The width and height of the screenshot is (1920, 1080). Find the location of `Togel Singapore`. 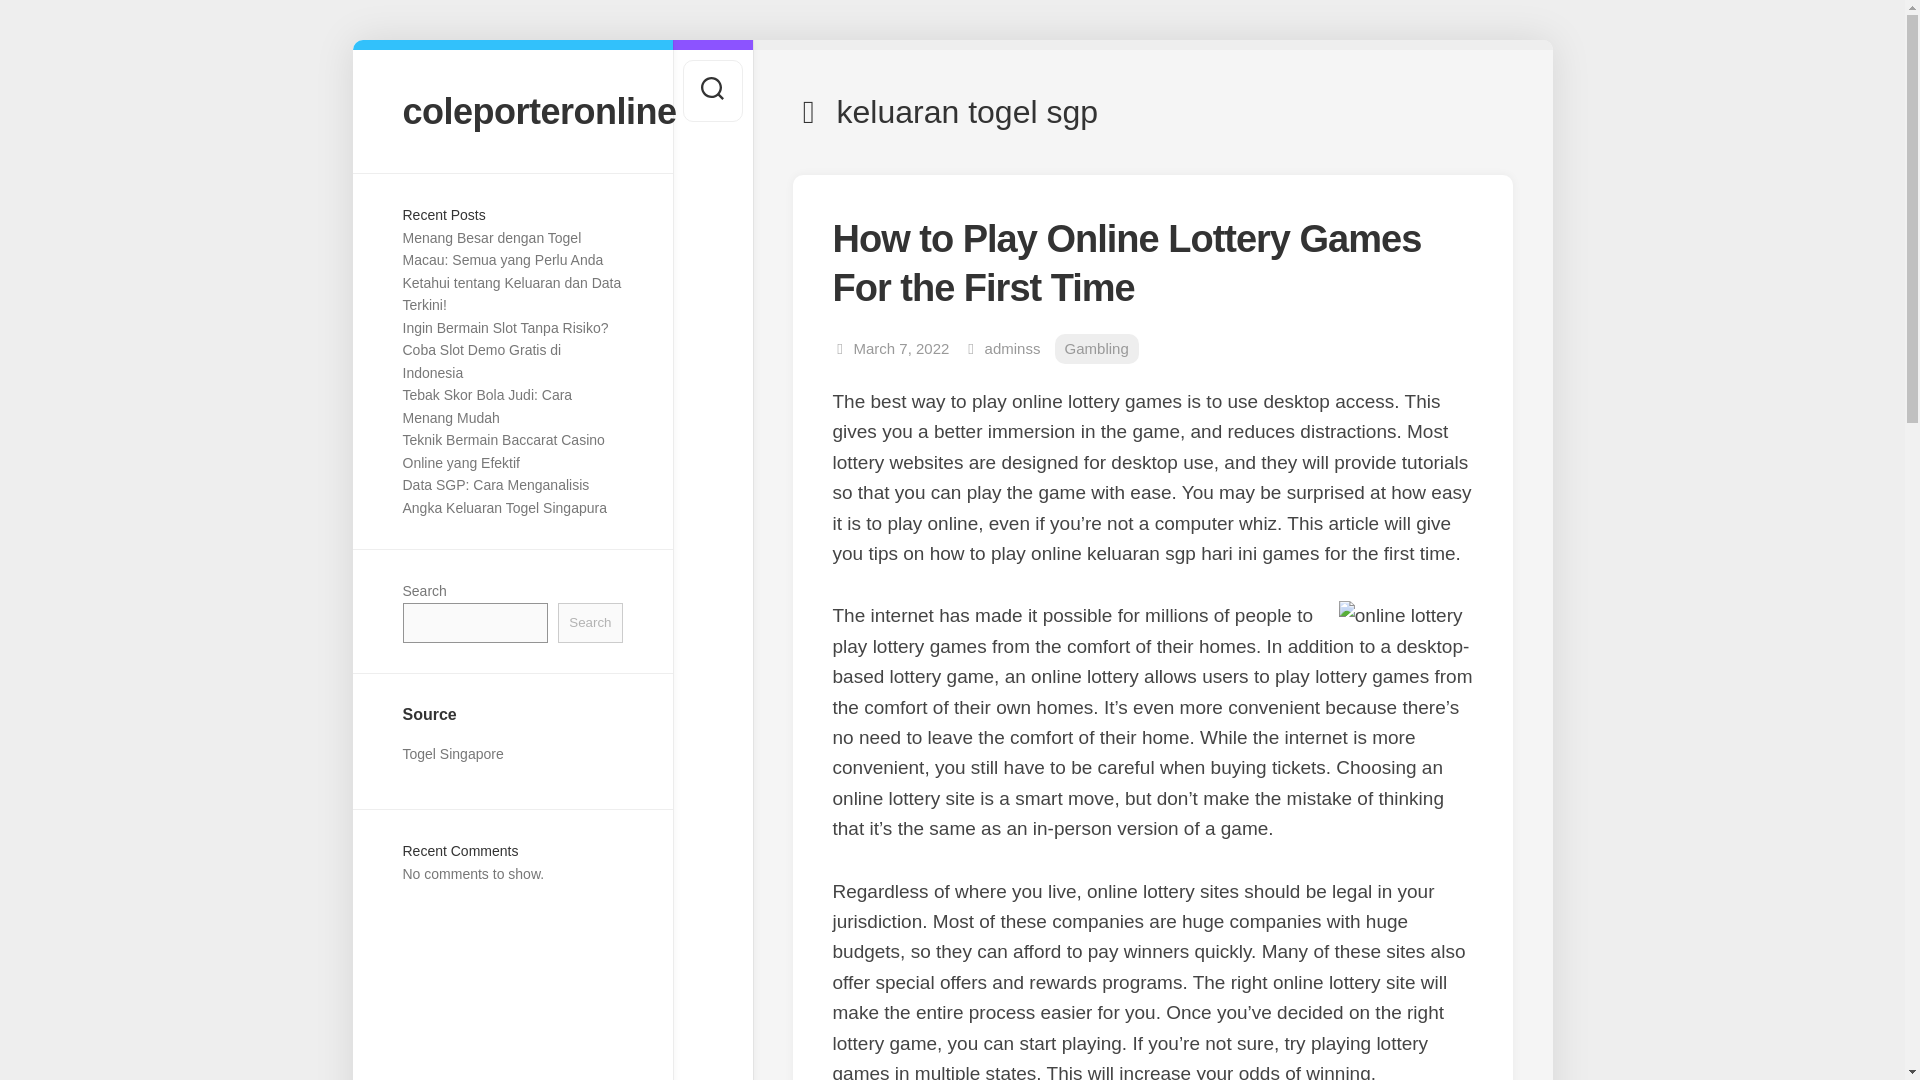

Togel Singapore is located at coordinates (452, 754).